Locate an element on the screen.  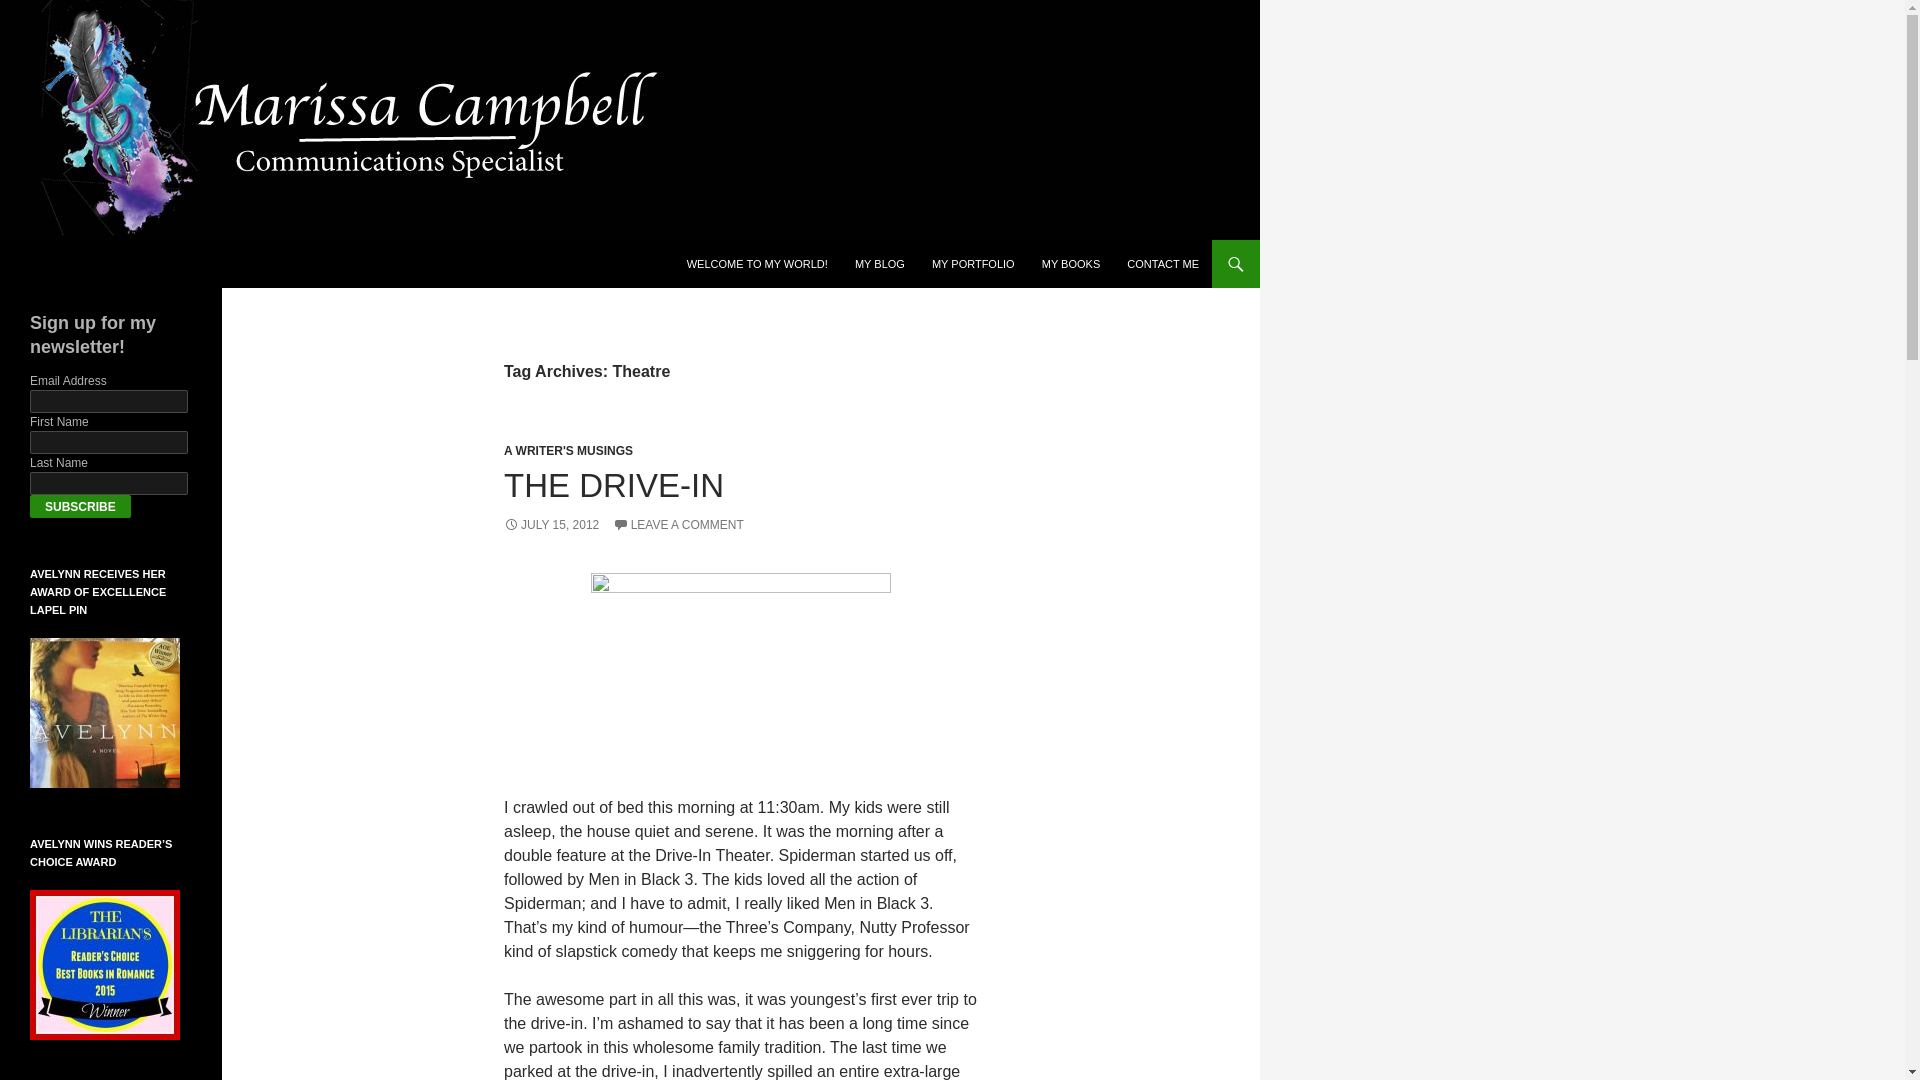
MY PORTFOLIO is located at coordinates (973, 264).